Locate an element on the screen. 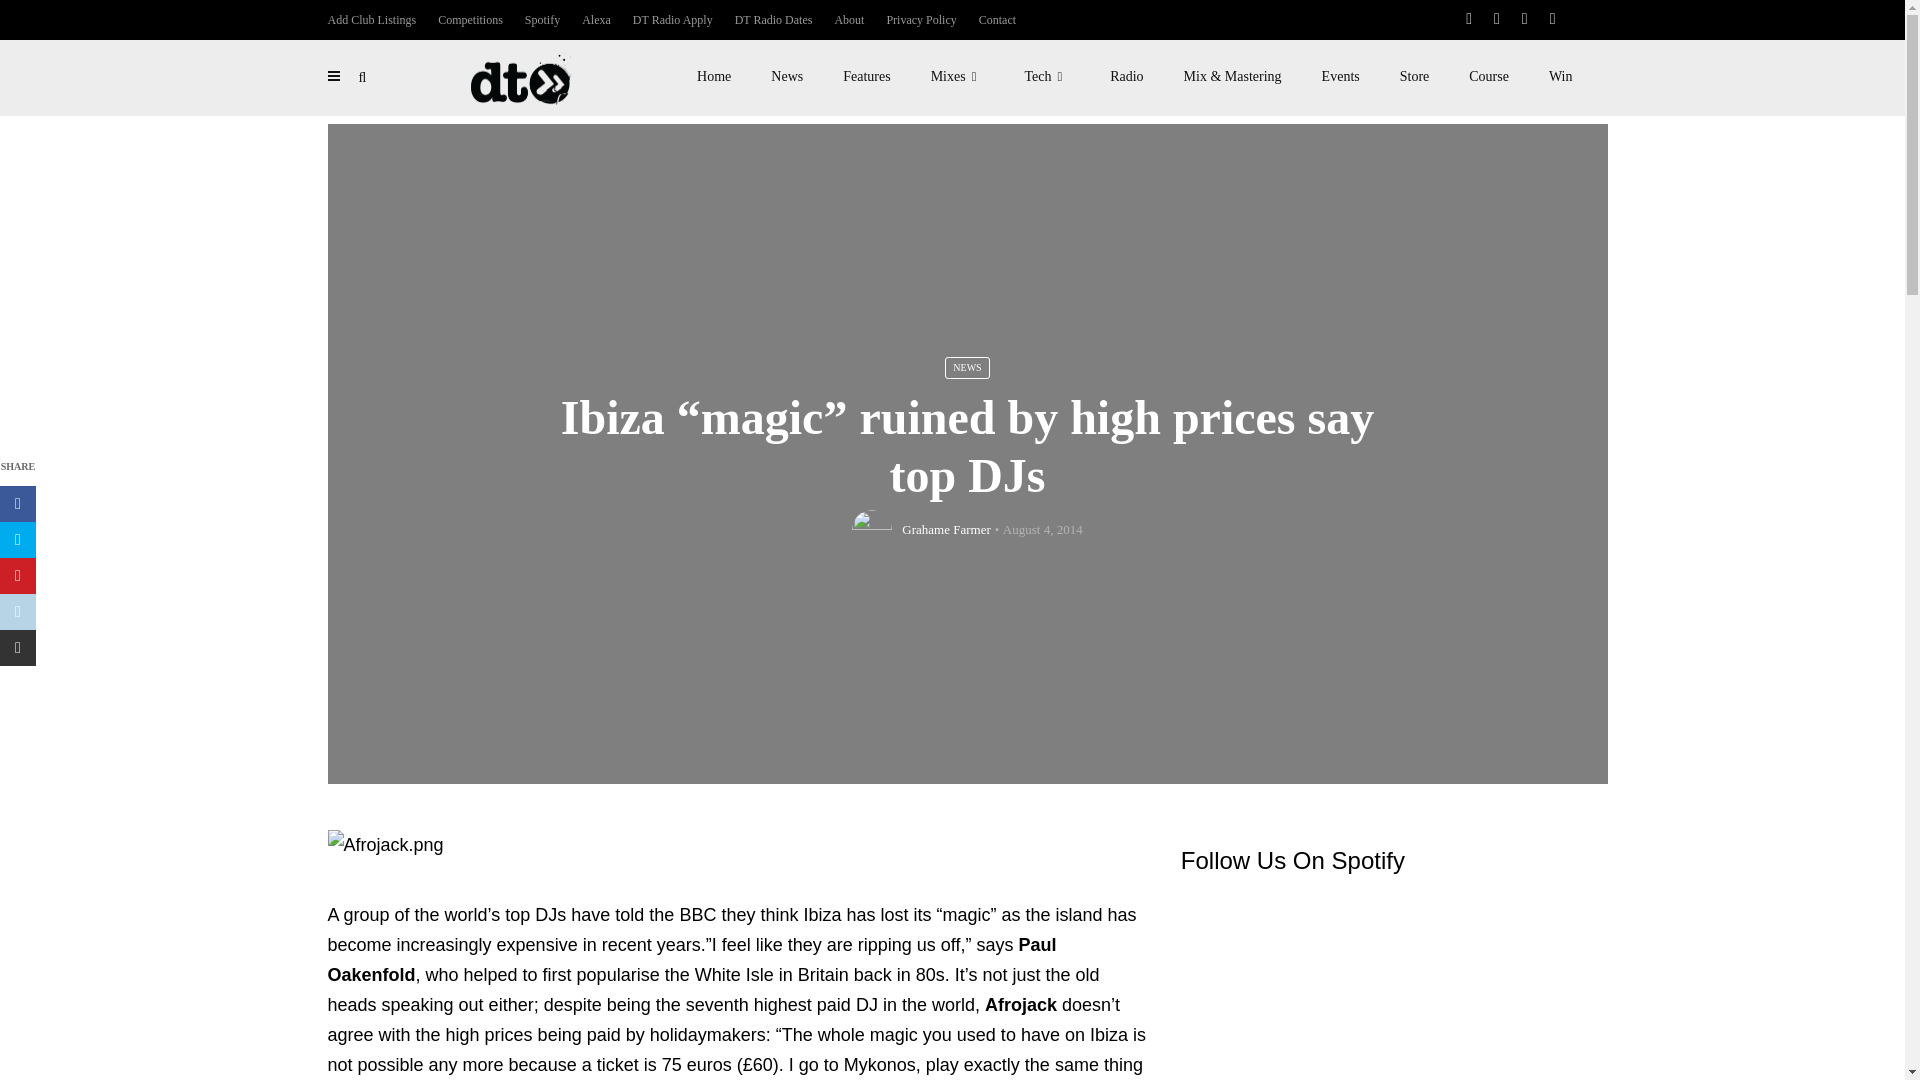 The image size is (1920, 1080). Radio is located at coordinates (1126, 76).